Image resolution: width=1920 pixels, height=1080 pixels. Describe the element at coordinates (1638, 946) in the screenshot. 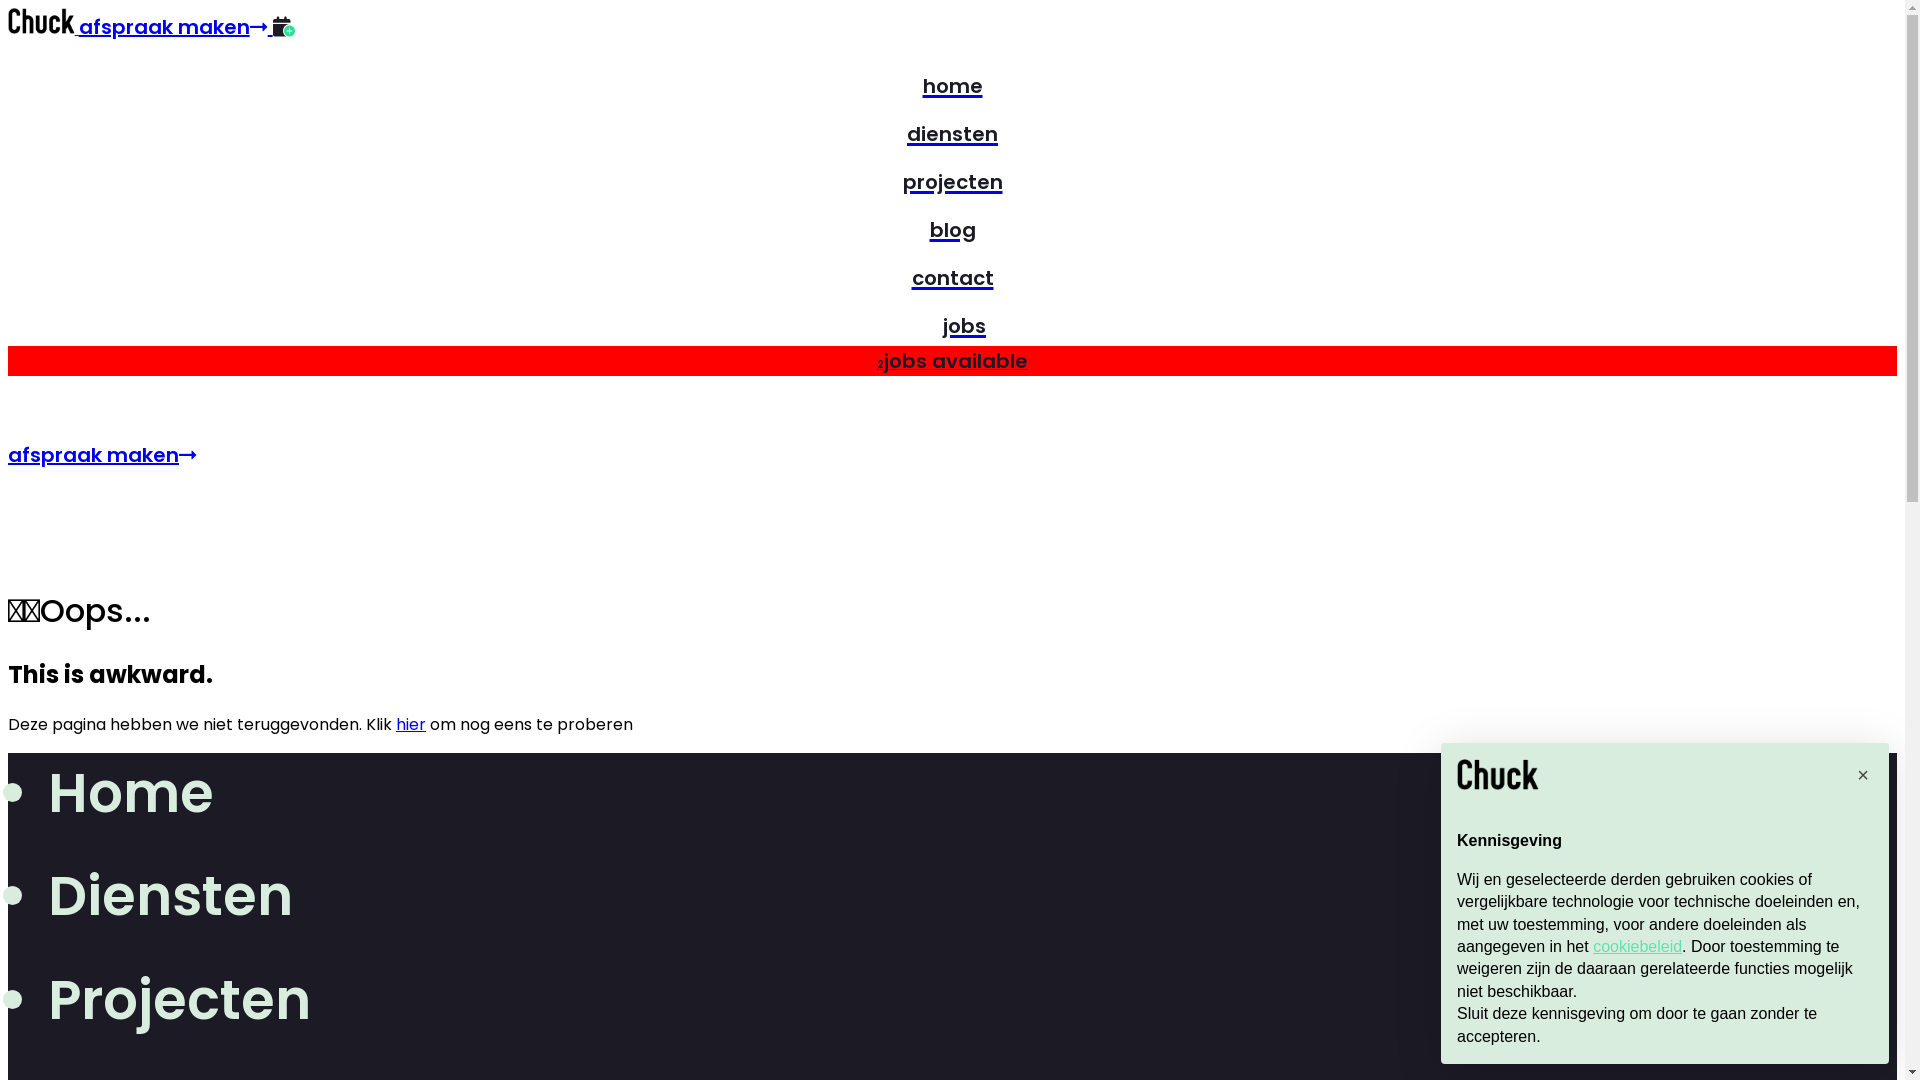

I see `cookiebeleid` at that location.